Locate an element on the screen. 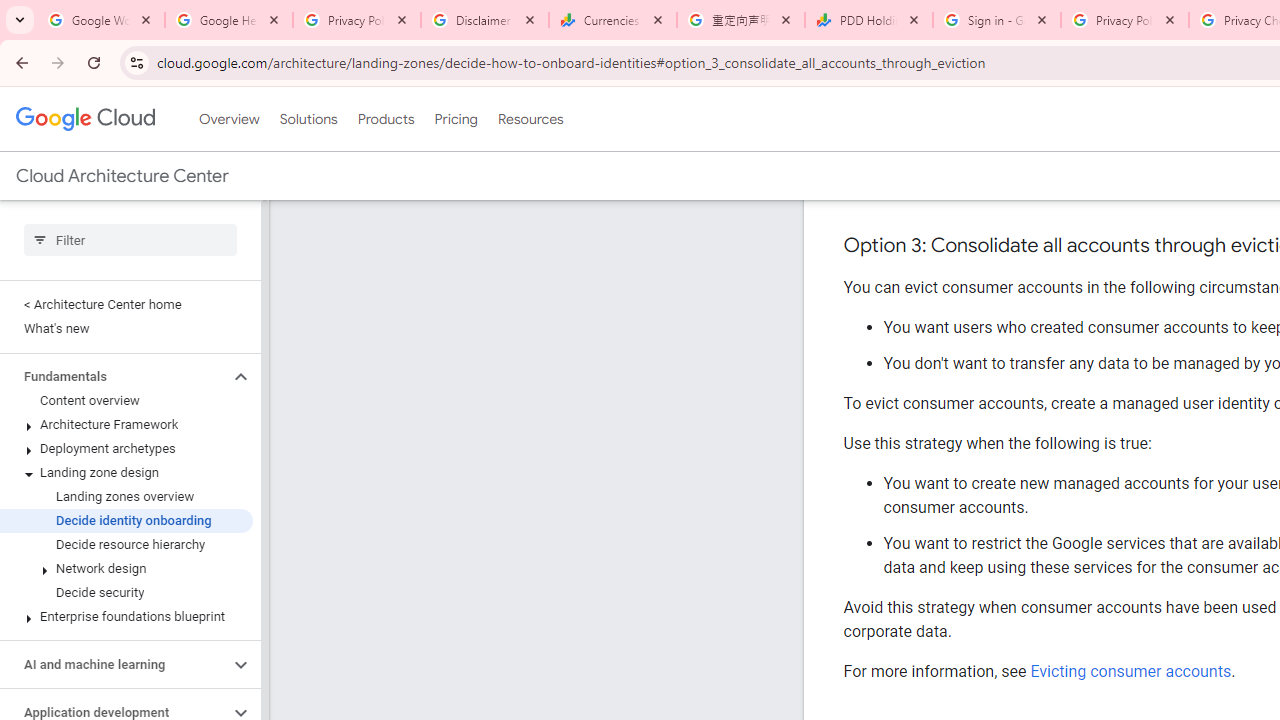 This screenshot has width=1280, height=720. Landing zones overview is located at coordinates (126, 497).